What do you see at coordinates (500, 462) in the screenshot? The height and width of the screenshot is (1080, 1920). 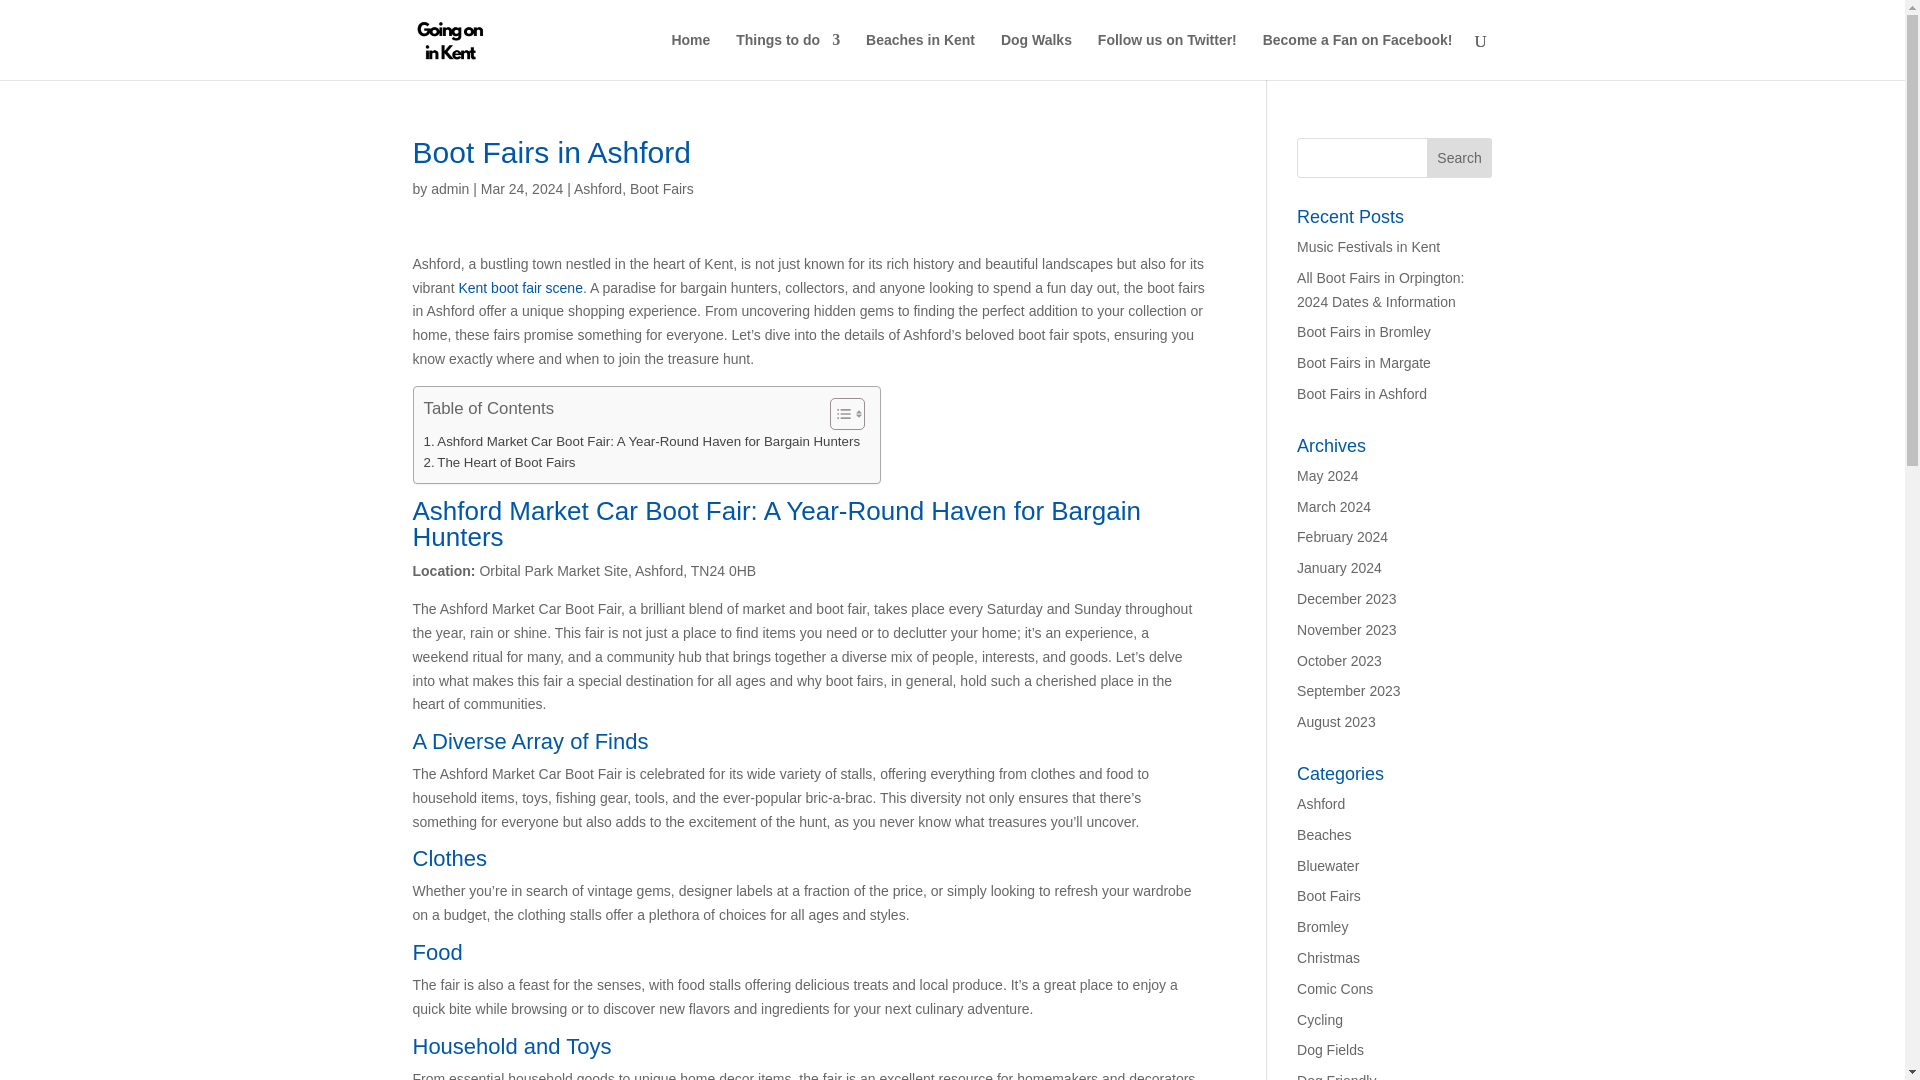 I see `The Heart of Boot Fairs` at bounding box center [500, 462].